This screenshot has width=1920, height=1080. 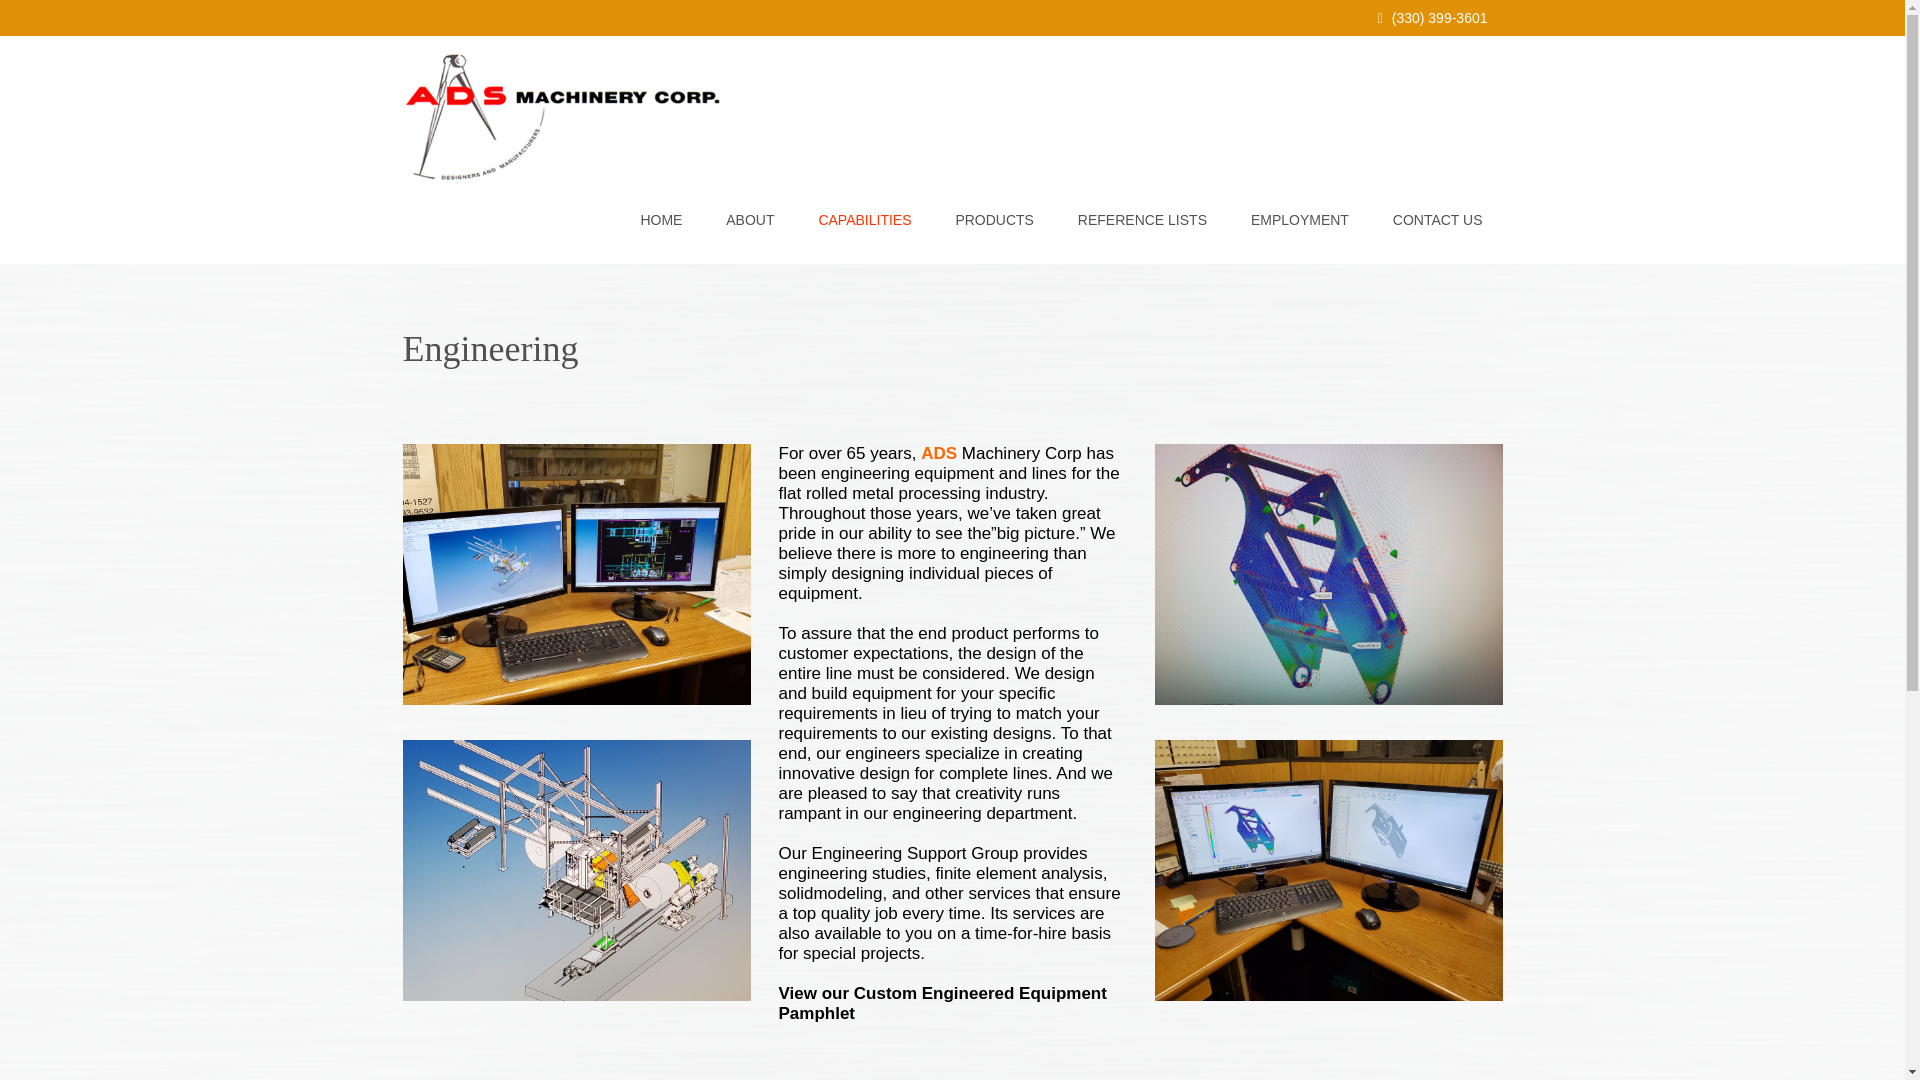 I want to click on CONTACT US, so click(x=1438, y=220).